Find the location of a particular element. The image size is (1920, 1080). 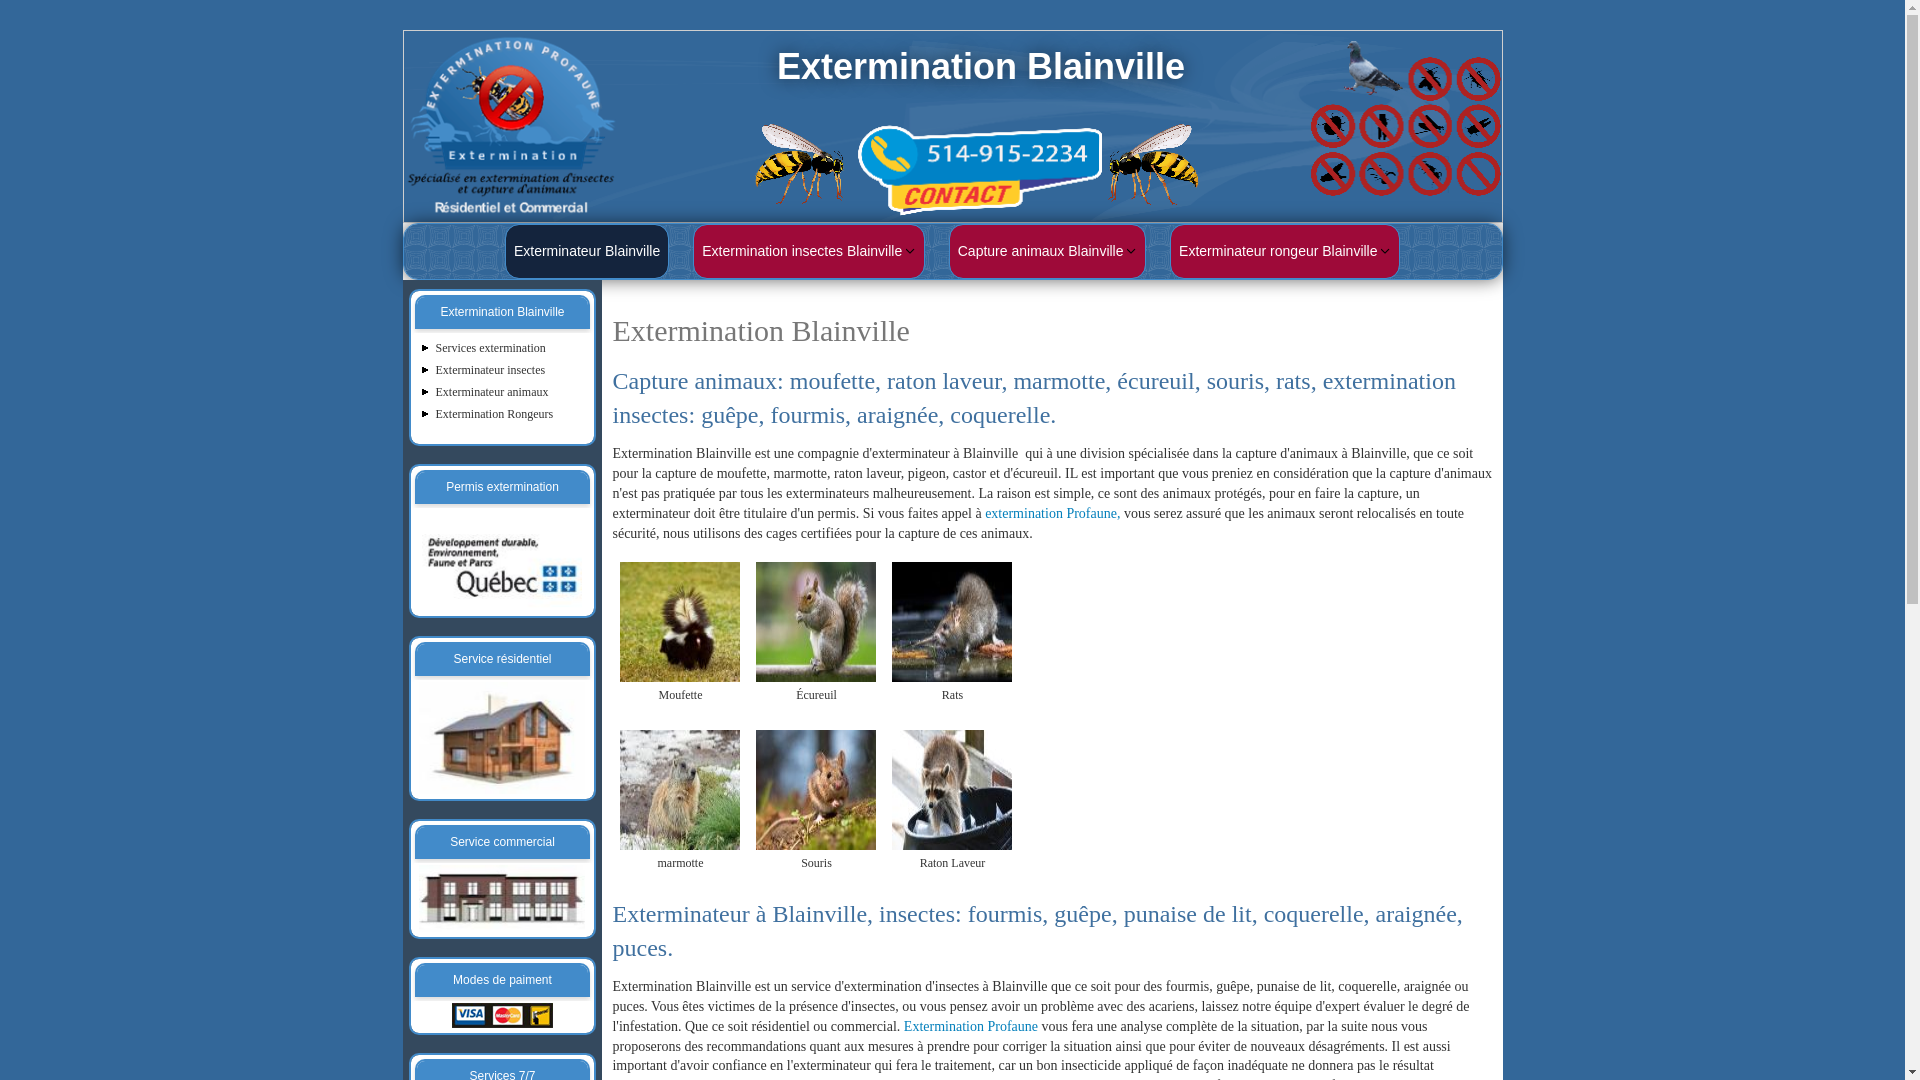

Extermination rats is located at coordinates (952, 620).